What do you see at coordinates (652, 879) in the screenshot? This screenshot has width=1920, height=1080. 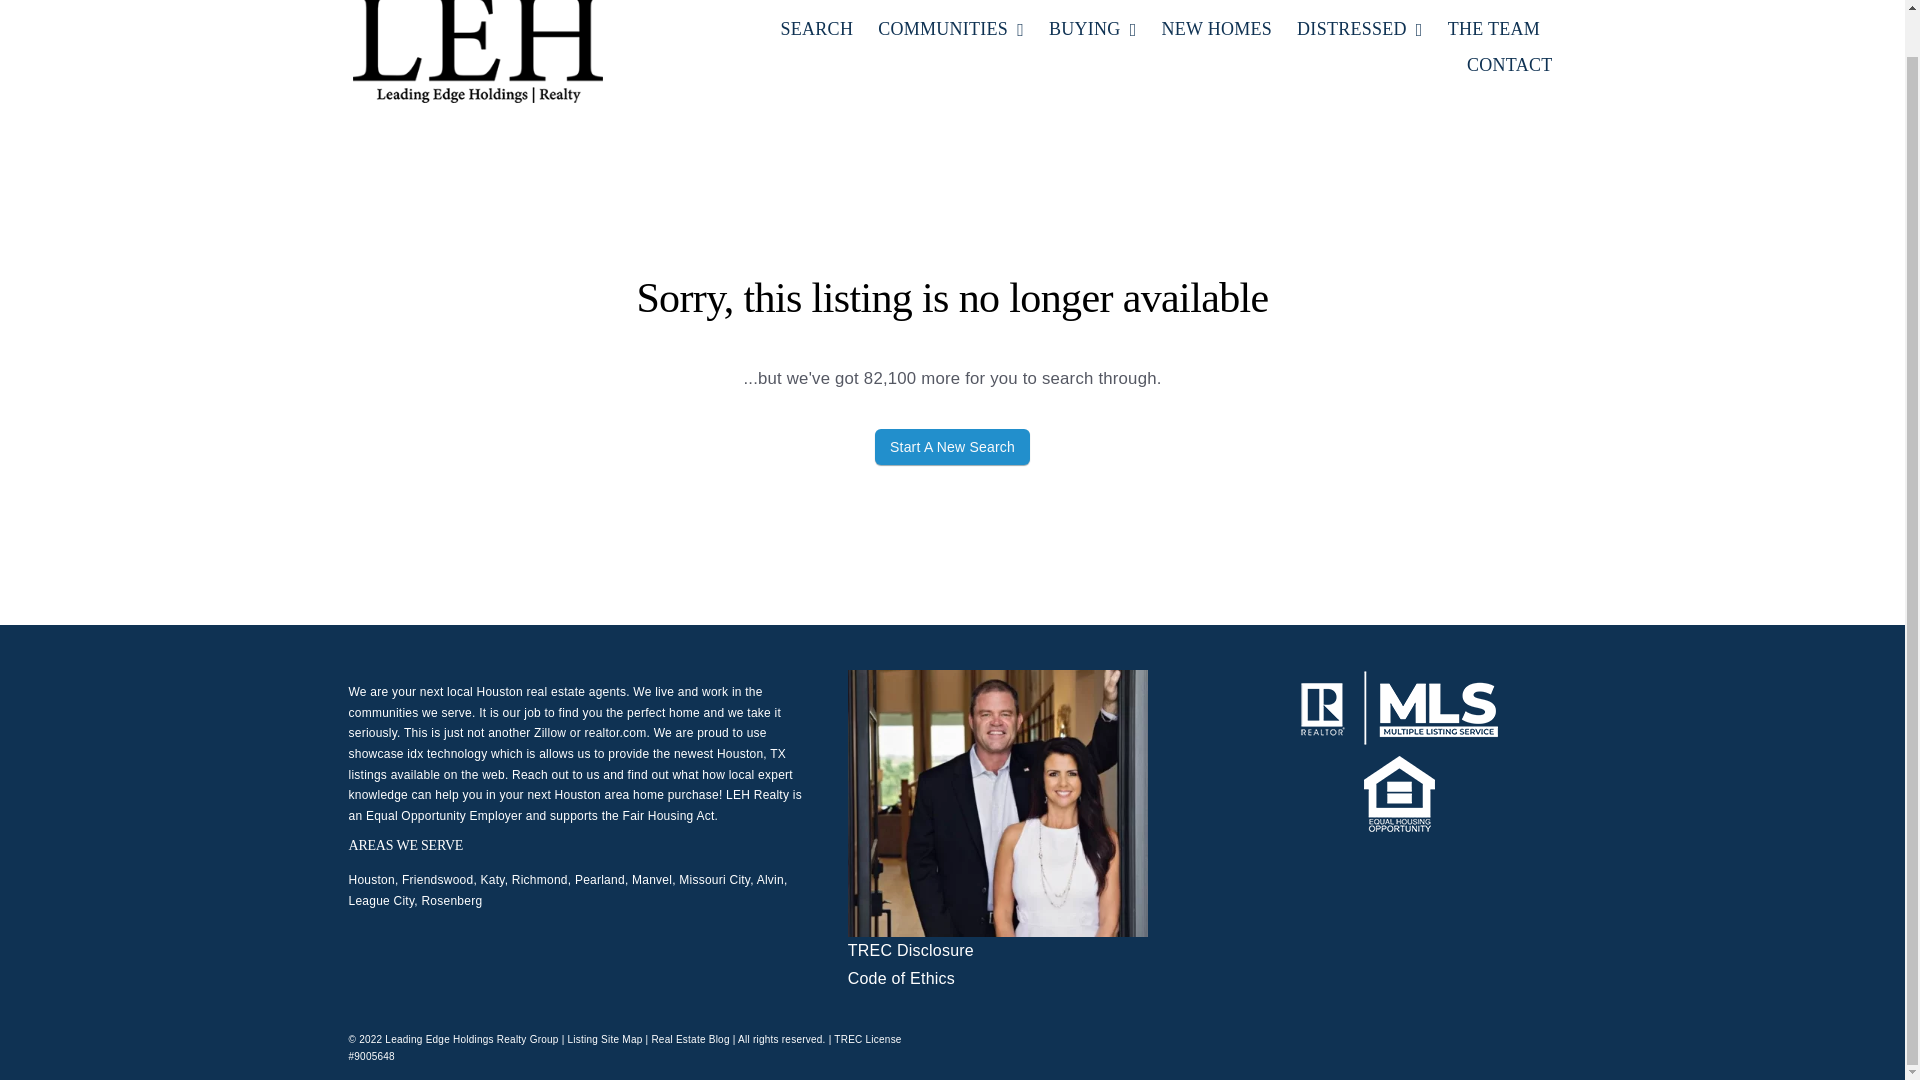 I see `Manvel` at bounding box center [652, 879].